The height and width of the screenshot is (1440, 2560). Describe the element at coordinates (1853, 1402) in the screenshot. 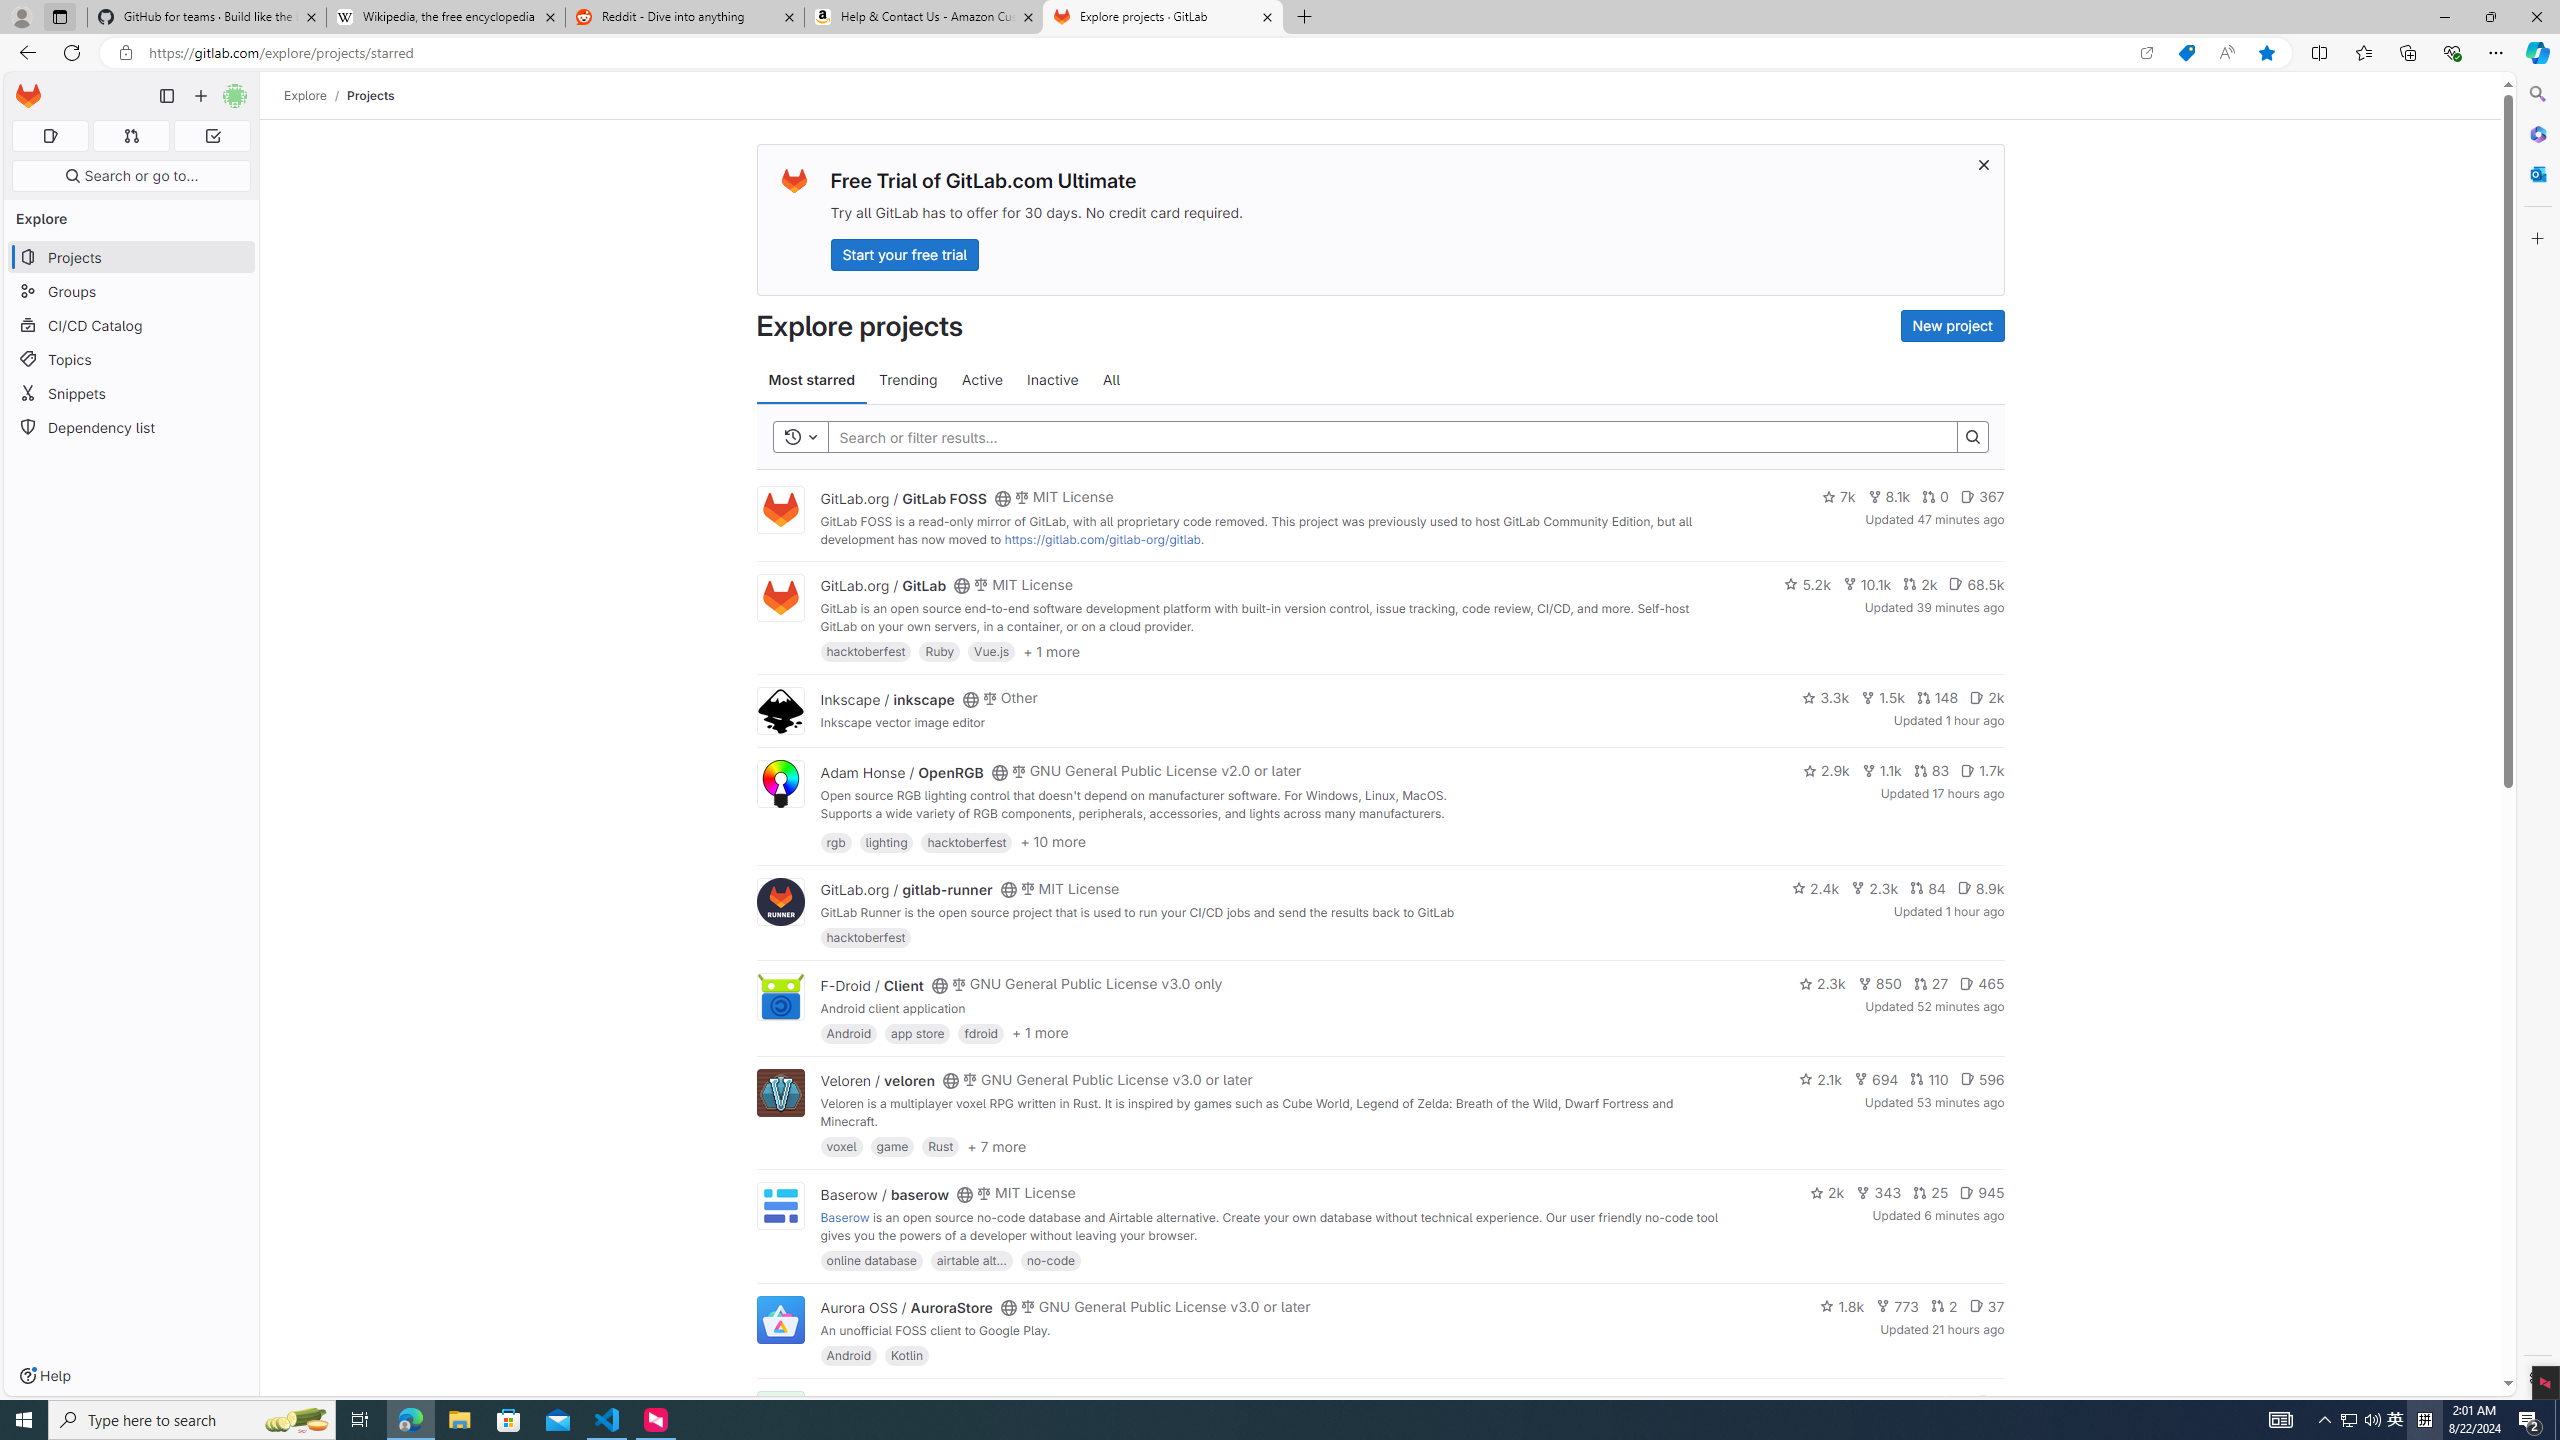

I see `1.4k` at that location.